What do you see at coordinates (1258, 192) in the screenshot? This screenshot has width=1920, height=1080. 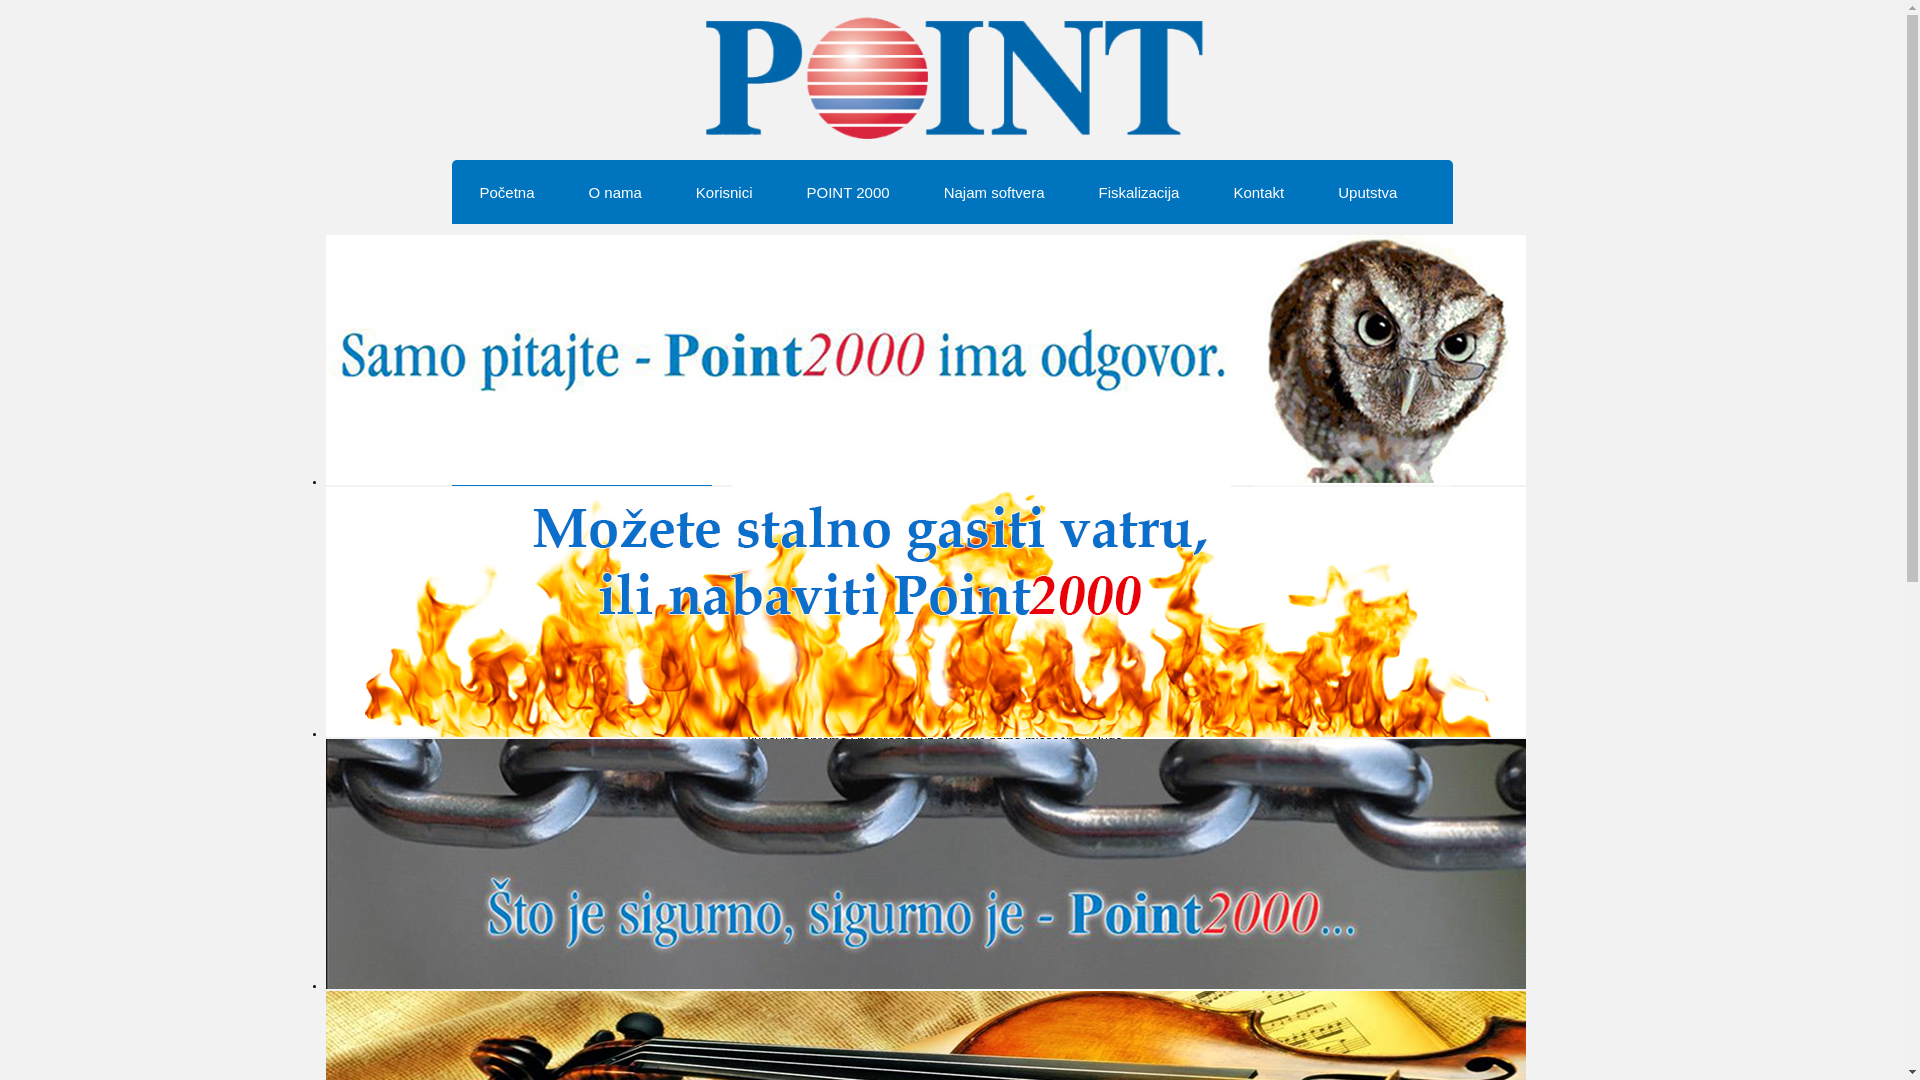 I see `Kontakt` at bounding box center [1258, 192].